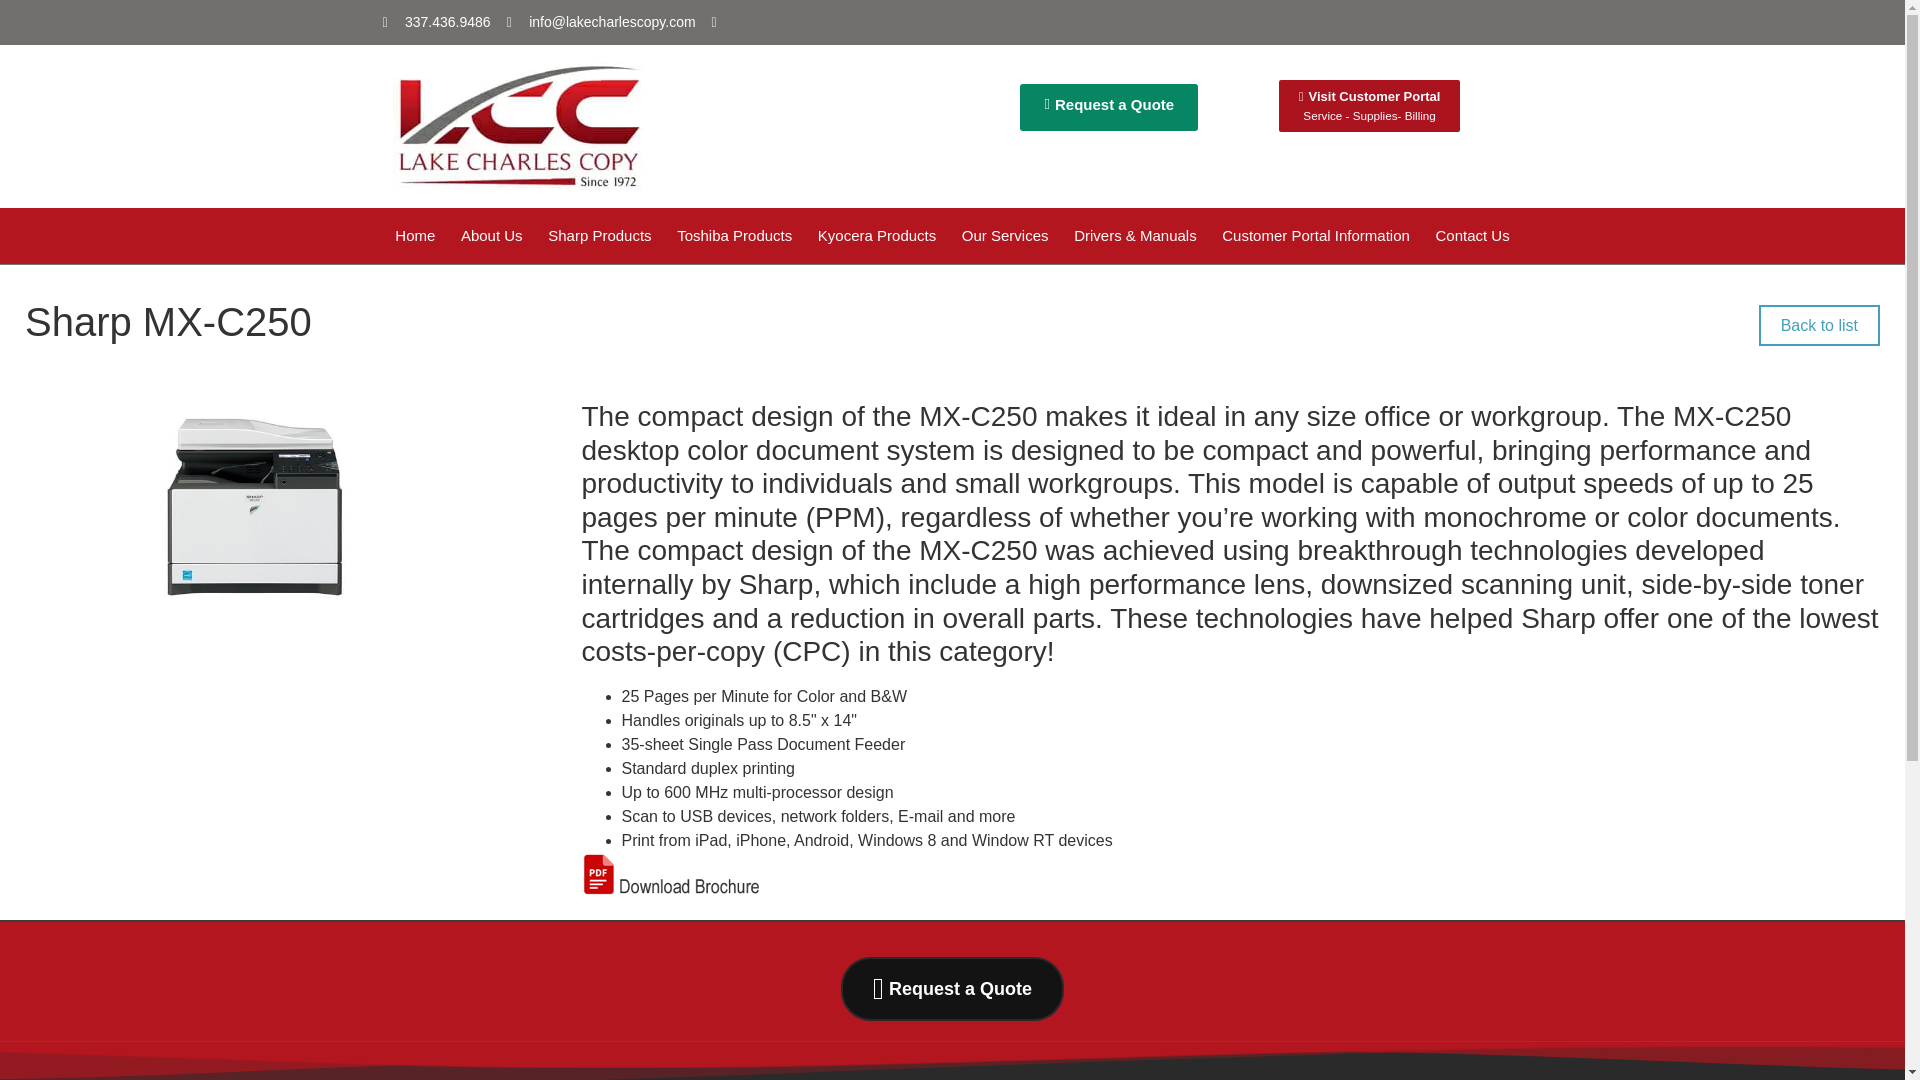 The image size is (1920, 1080). Describe the element at coordinates (414, 236) in the screenshot. I see `Home` at that location.